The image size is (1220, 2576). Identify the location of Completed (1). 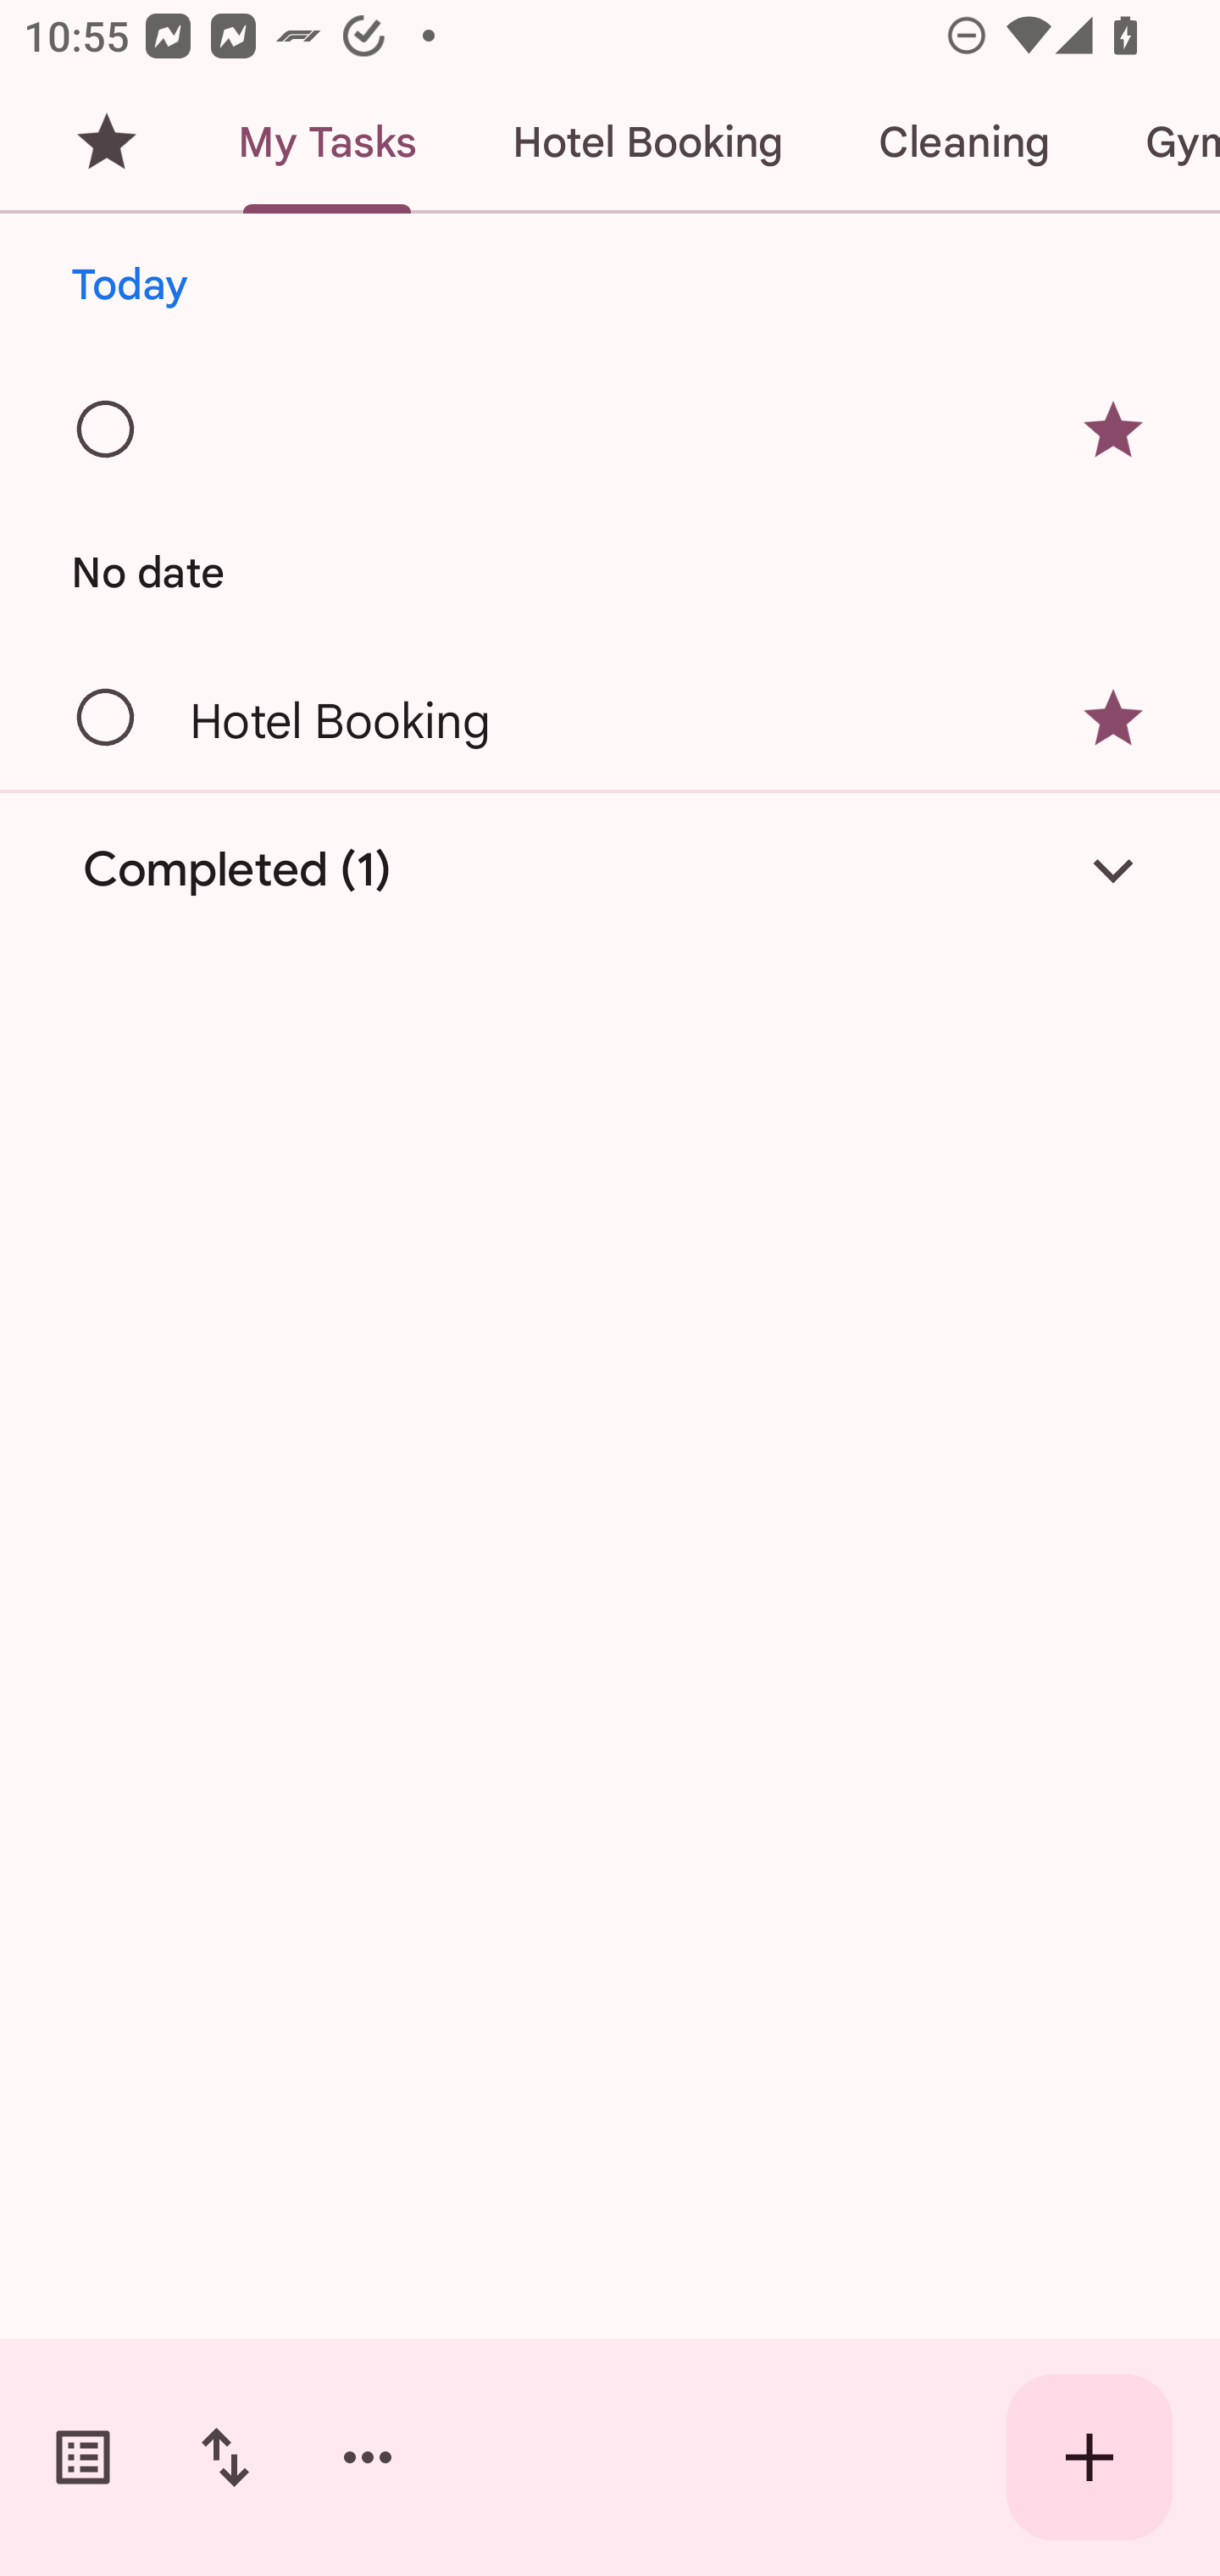
(610, 870).